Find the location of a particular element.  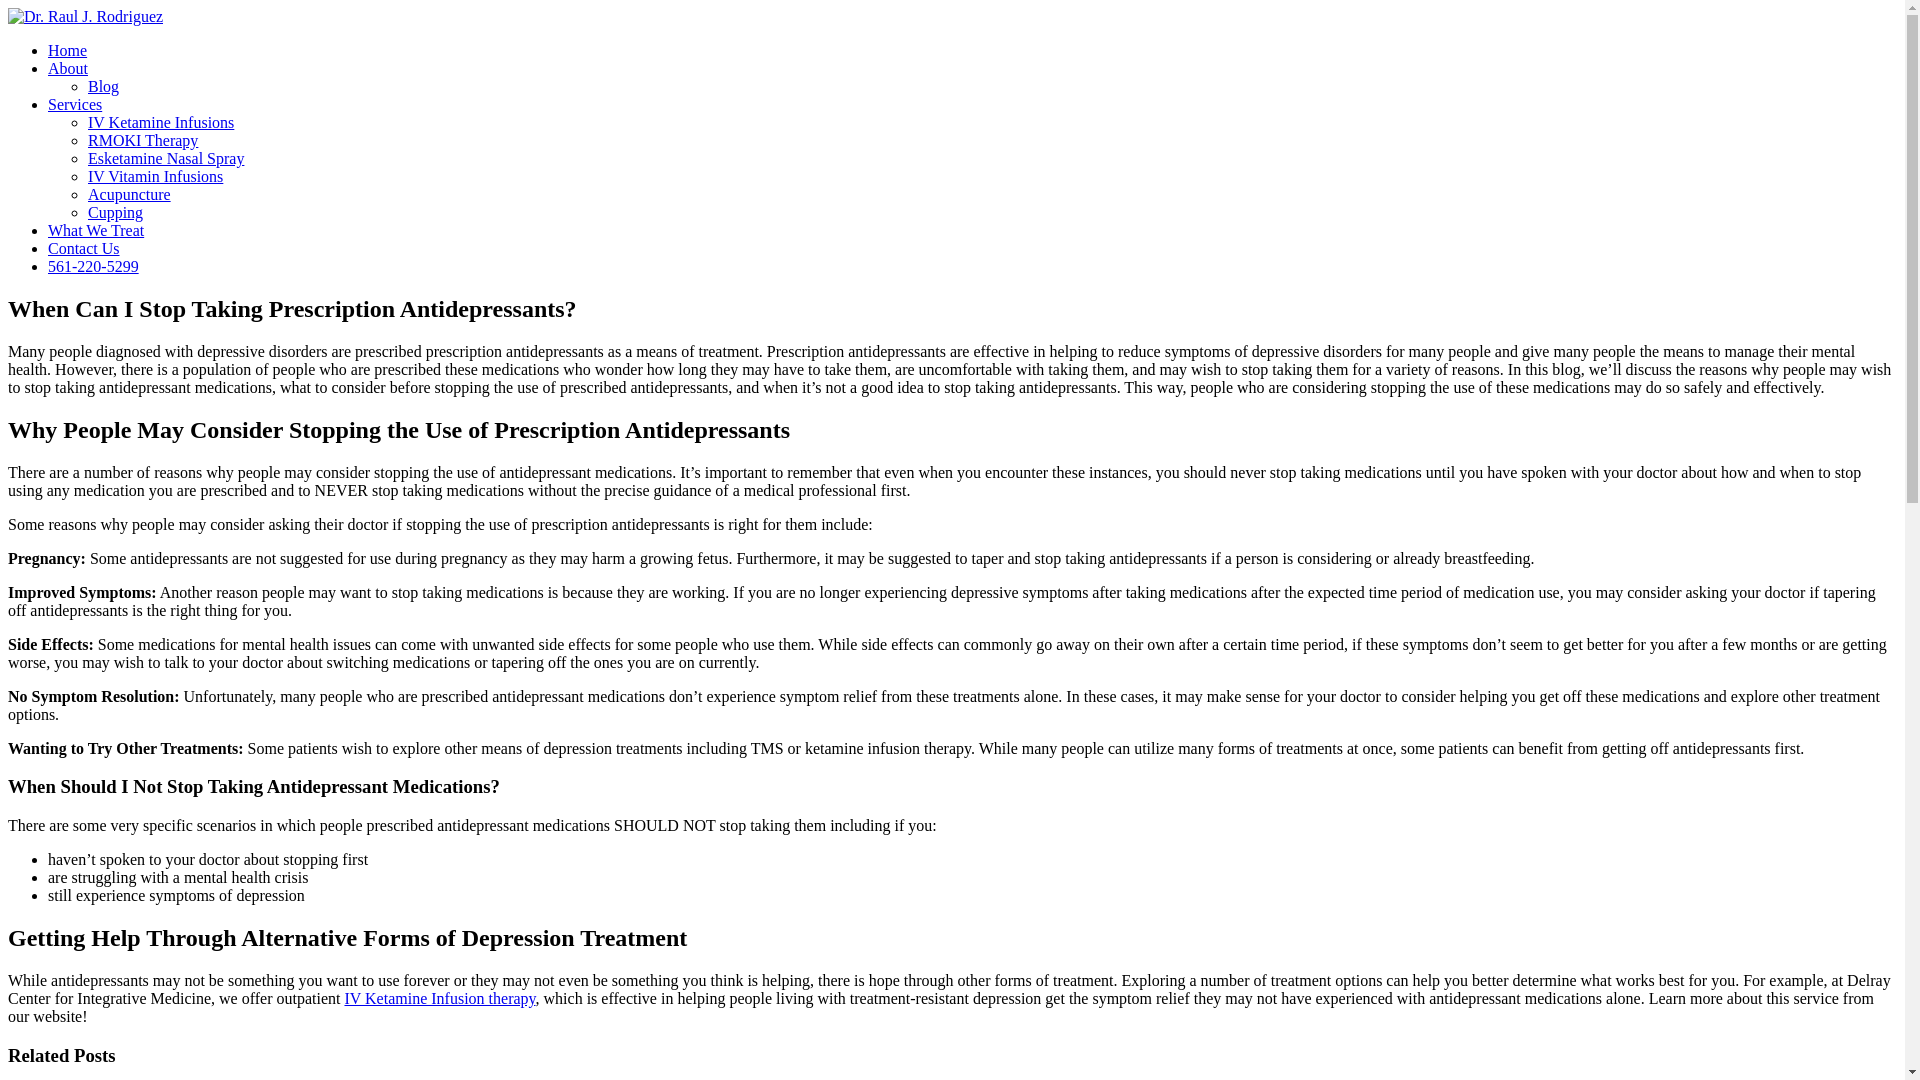

RMOKI Therapy is located at coordinates (142, 140).